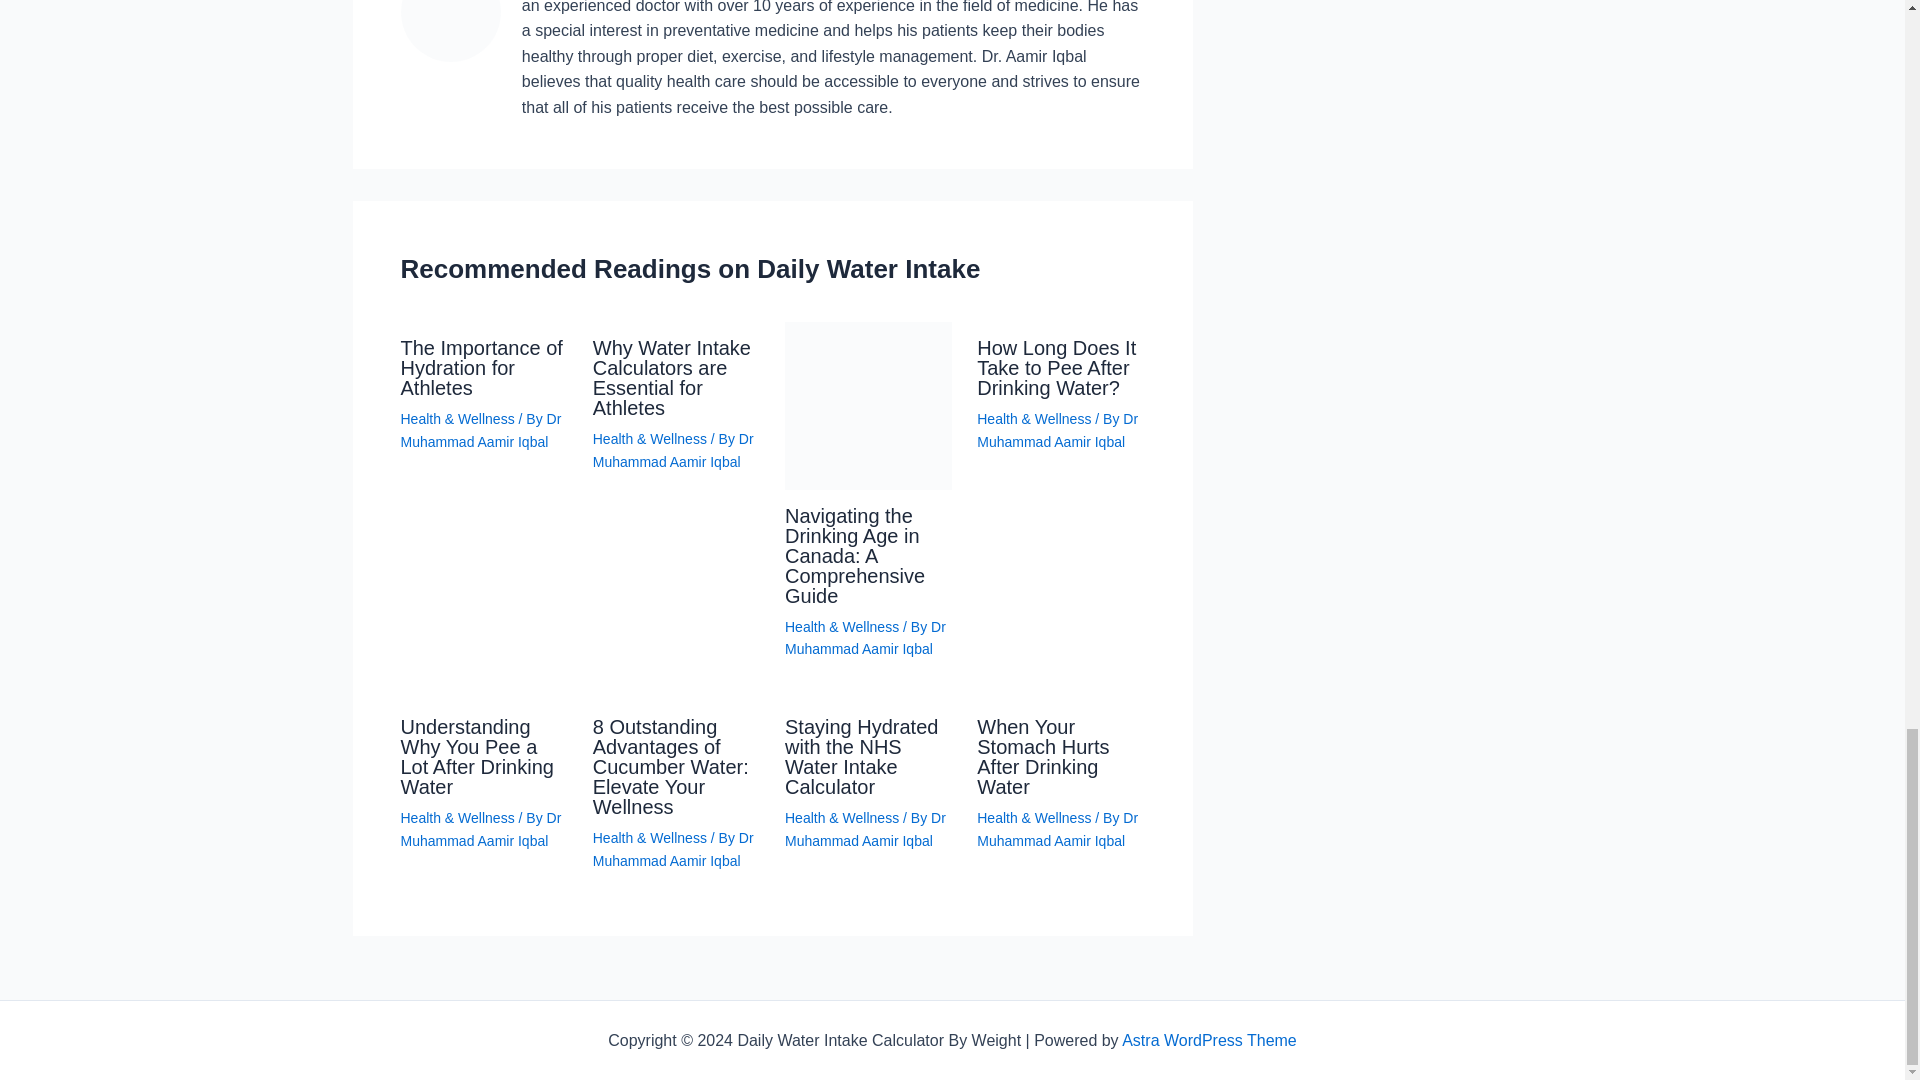 The image size is (1920, 1080). Describe the element at coordinates (674, 849) in the screenshot. I see `View all posts by Dr Muhammad Aamir Iqbal` at that location.